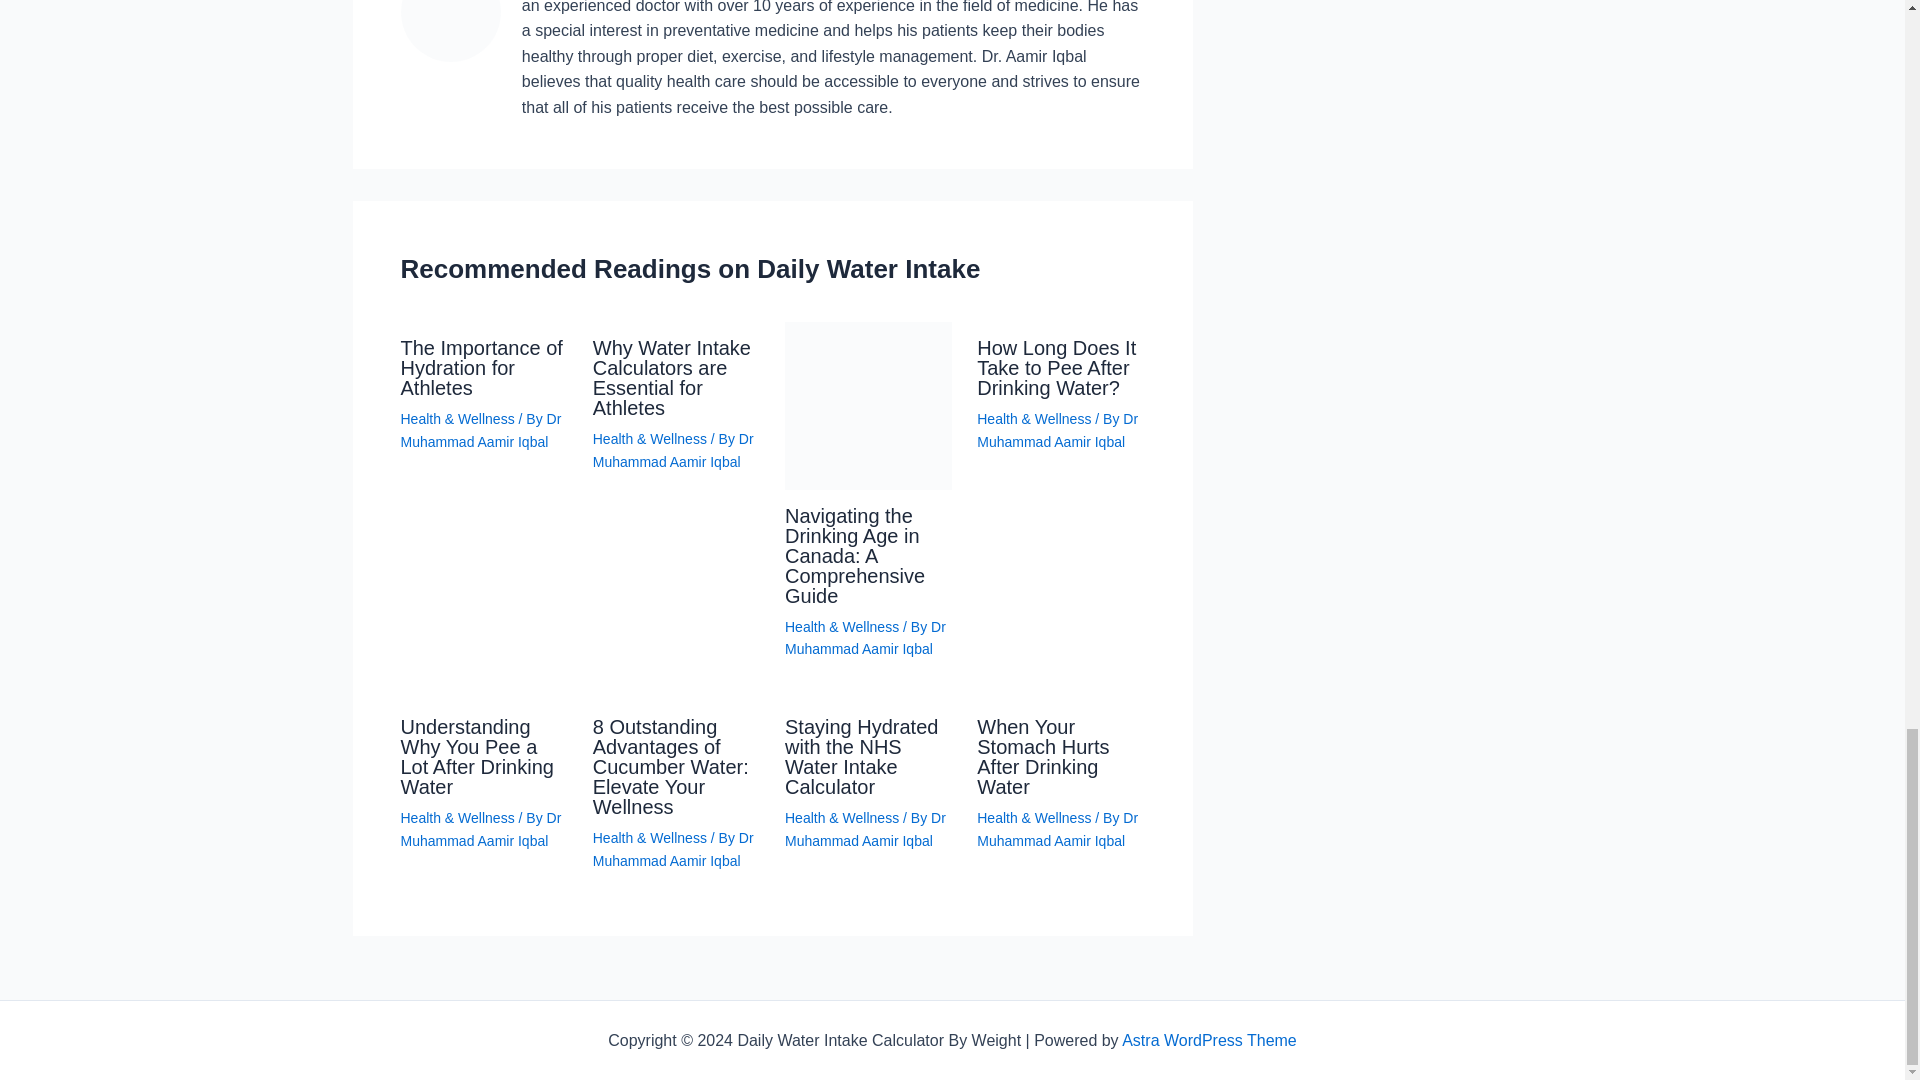 The image size is (1920, 1080). Describe the element at coordinates (674, 849) in the screenshot. I see `View all posts by Dr Muhammad Aamir Iqbal` at that location.